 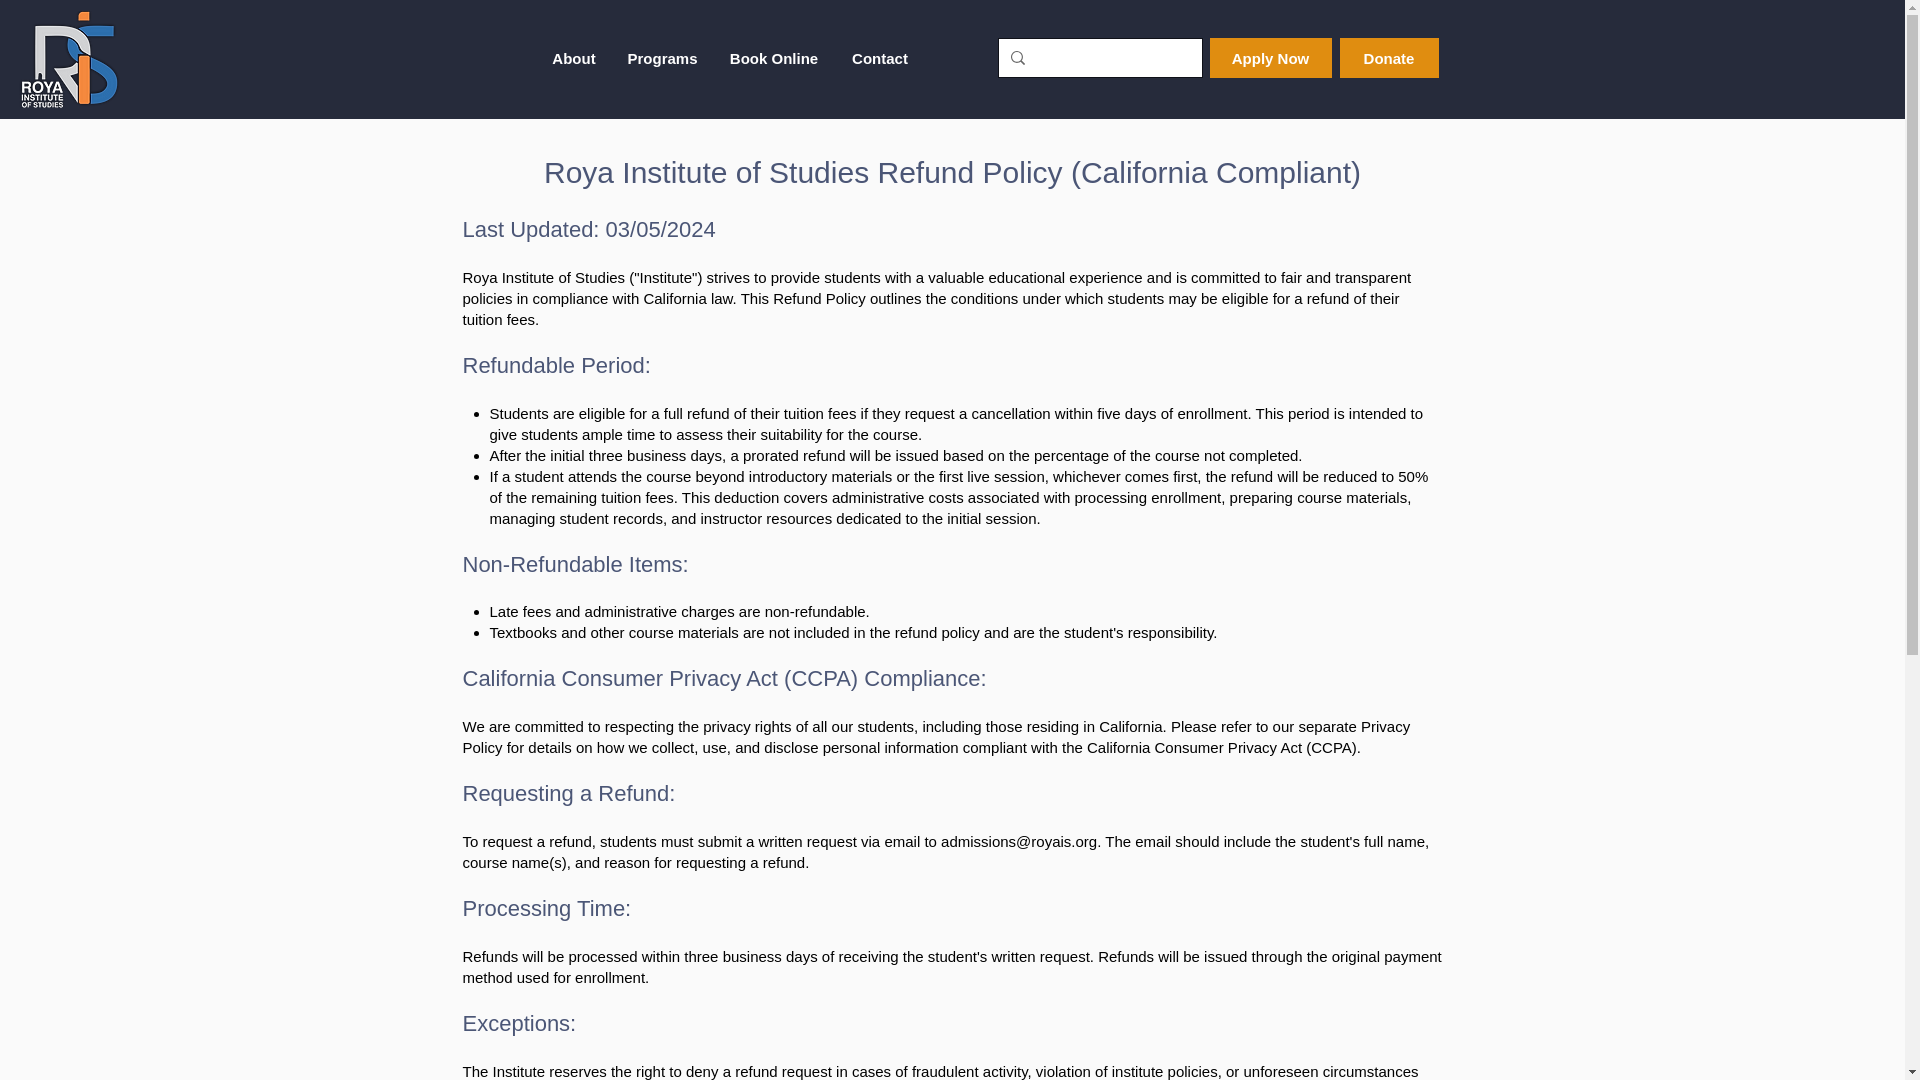 I want to click on Programs, so click(x=662, y=58).